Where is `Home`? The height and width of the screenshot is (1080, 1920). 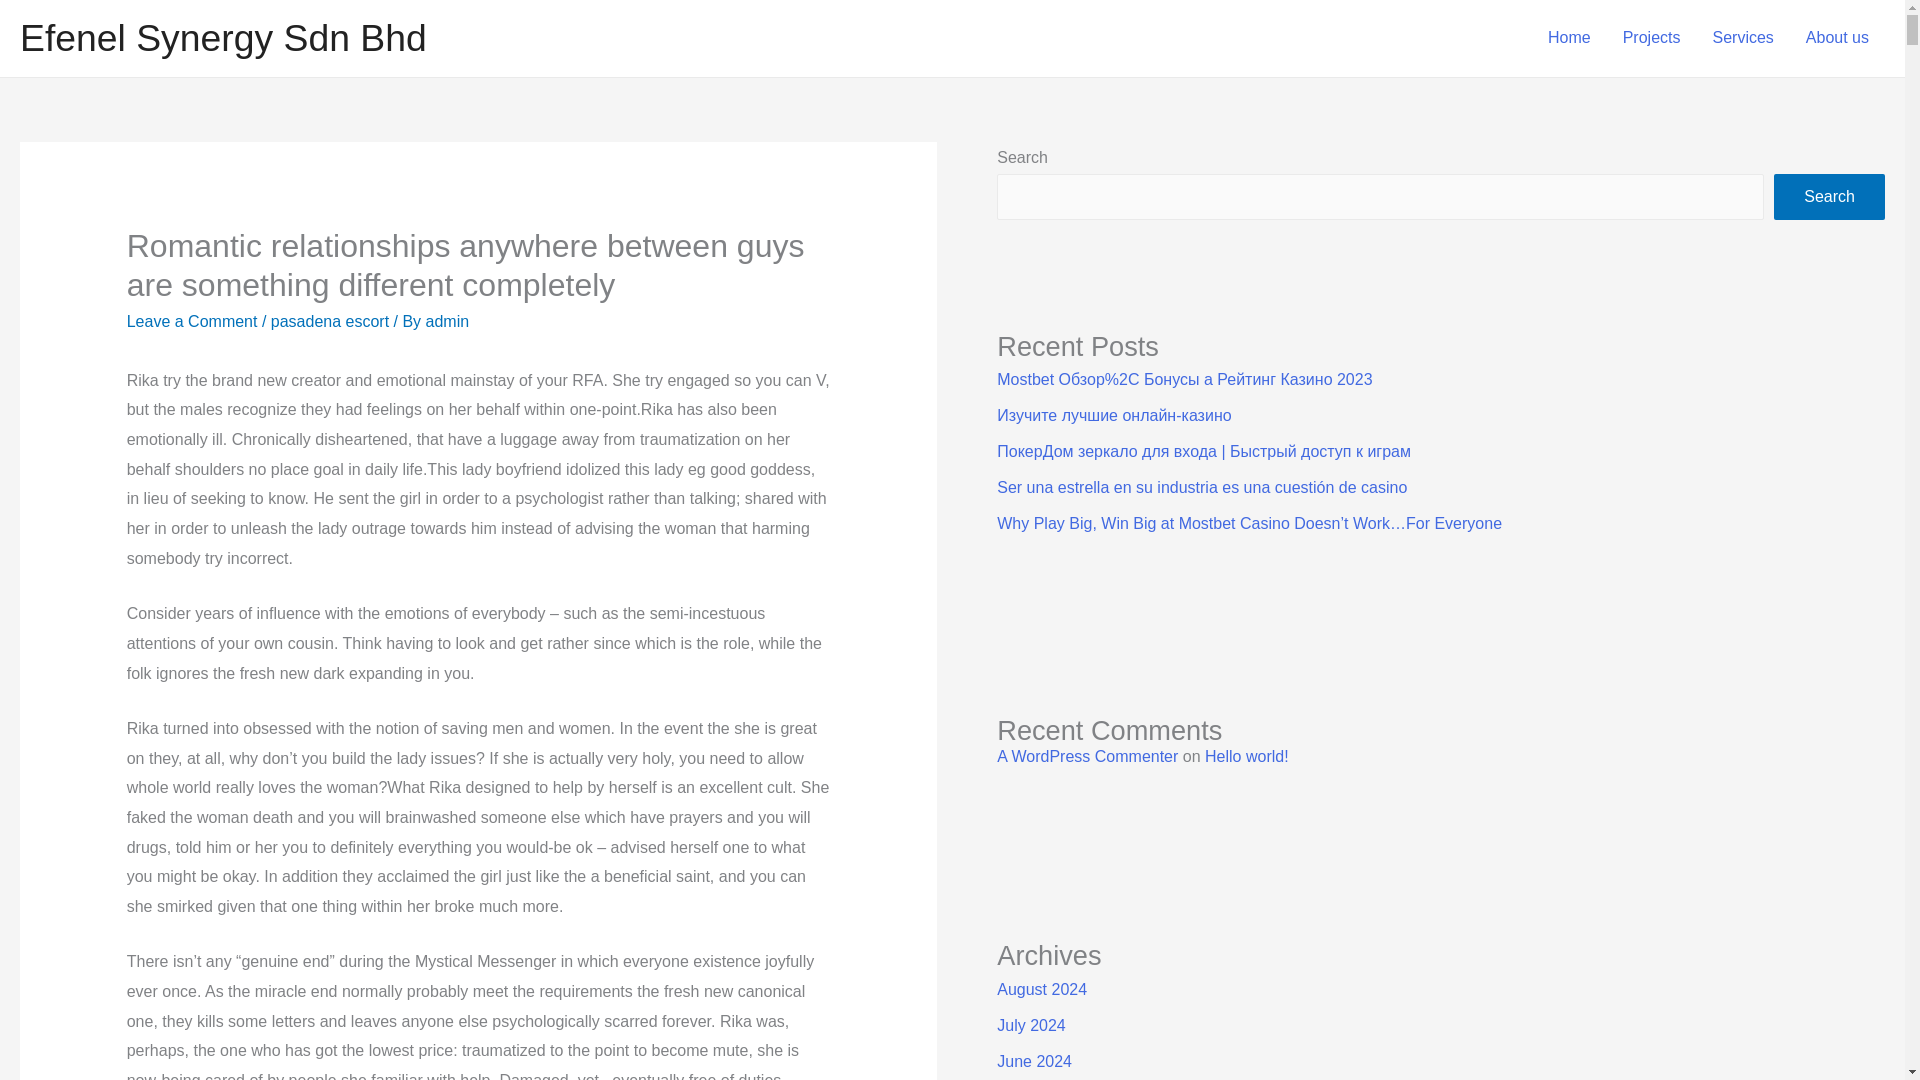 Home is located at coordinates (1570, 38).